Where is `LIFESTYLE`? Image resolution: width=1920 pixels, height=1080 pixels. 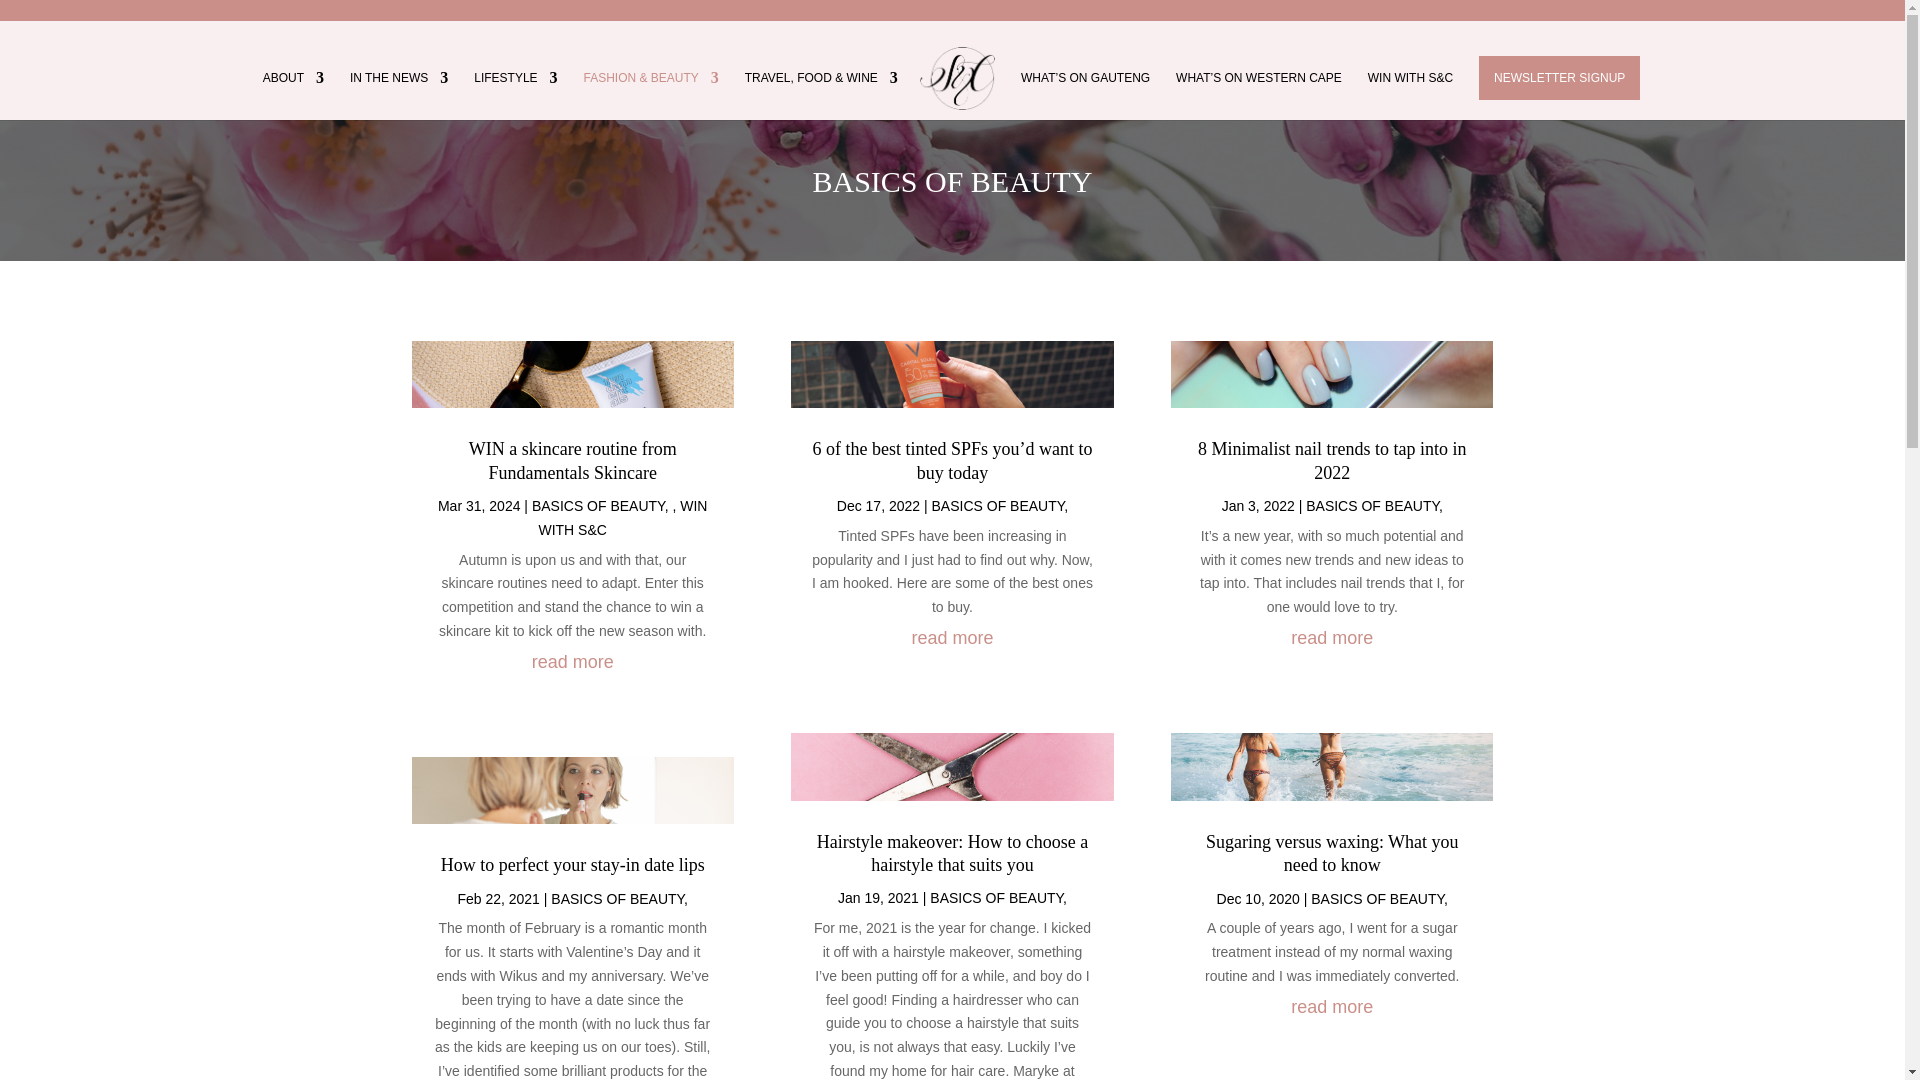
LIFESTYLE is located at coordinates (515, 95).